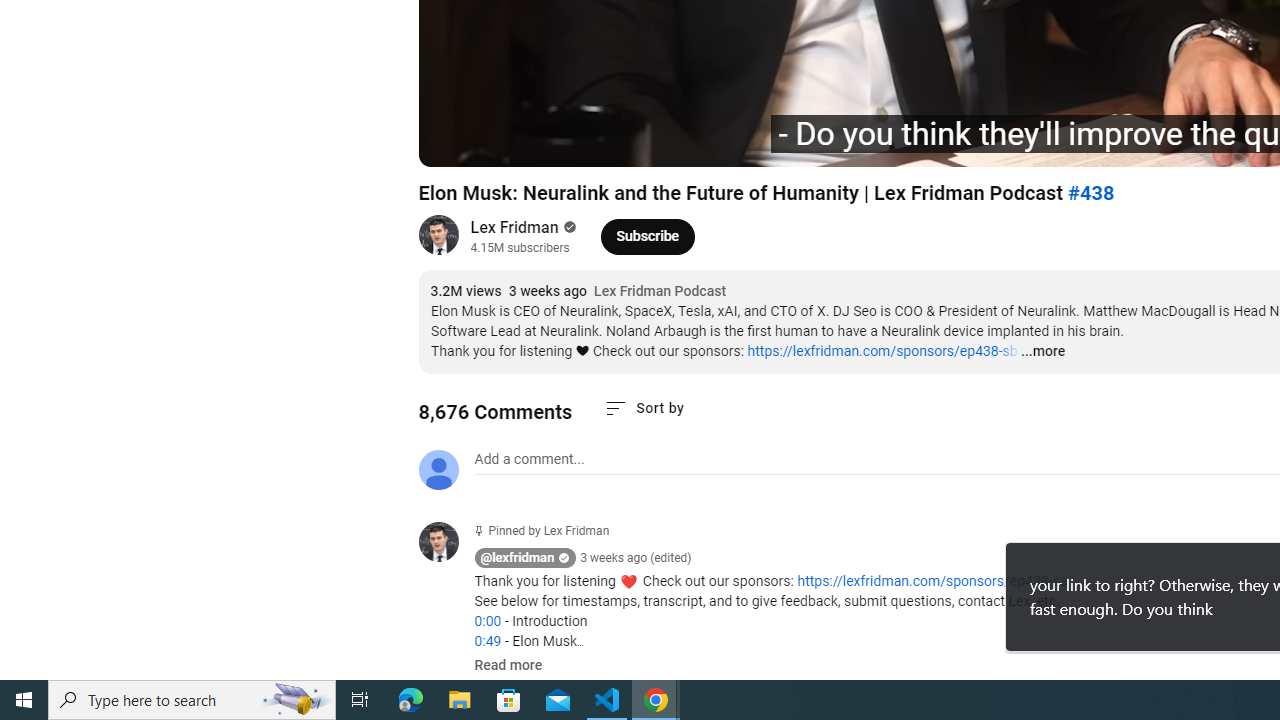 This screenshot has height=720, width=1280. What do you see at coordinates (568, 227) in the screenshot?
I see `Verified` at bounding box center [568, 227].